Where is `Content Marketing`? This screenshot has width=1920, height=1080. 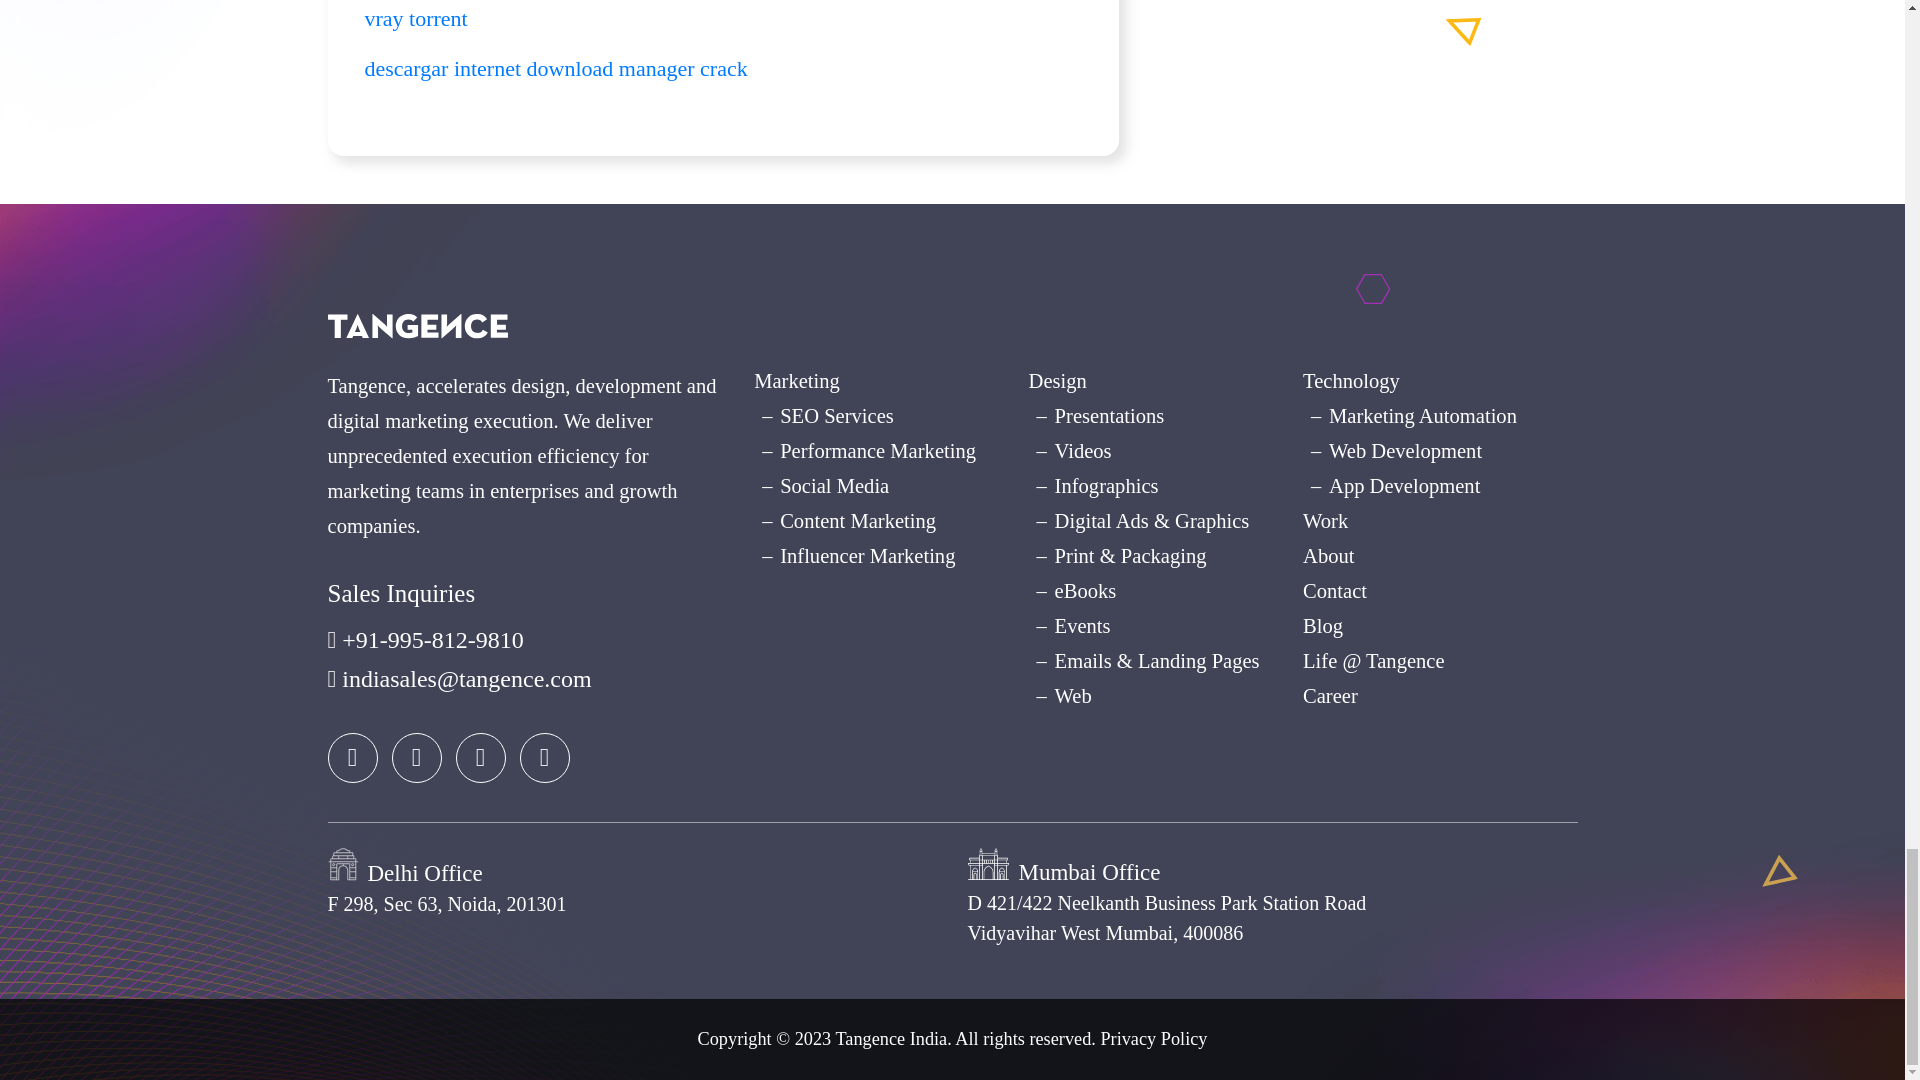 Content Marketing is located at coordinates (858, 520).